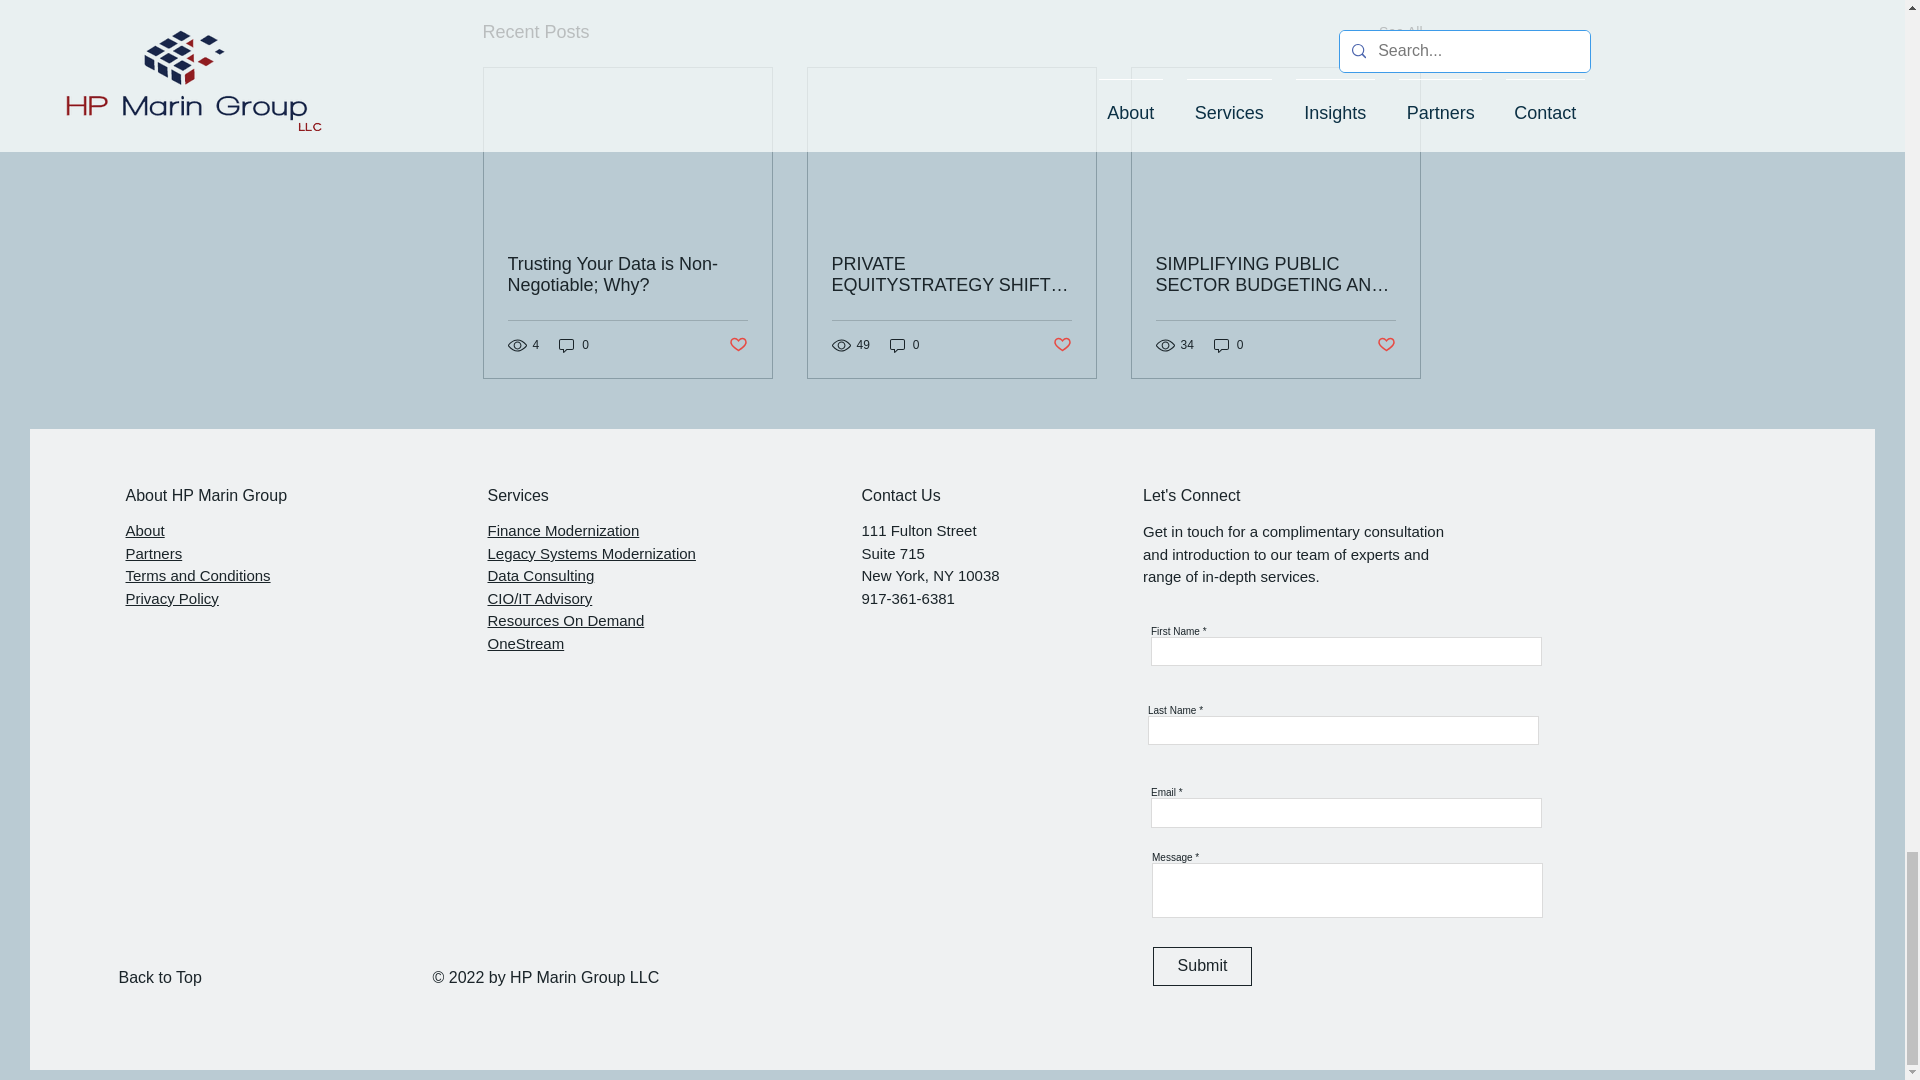 Image resolution: width=1920 pixels, height=1080 pixels. What do you see at coordinates (736, 345) in the screenshot?
I see `Post not marked as liked` at bounding box center [736, 345].